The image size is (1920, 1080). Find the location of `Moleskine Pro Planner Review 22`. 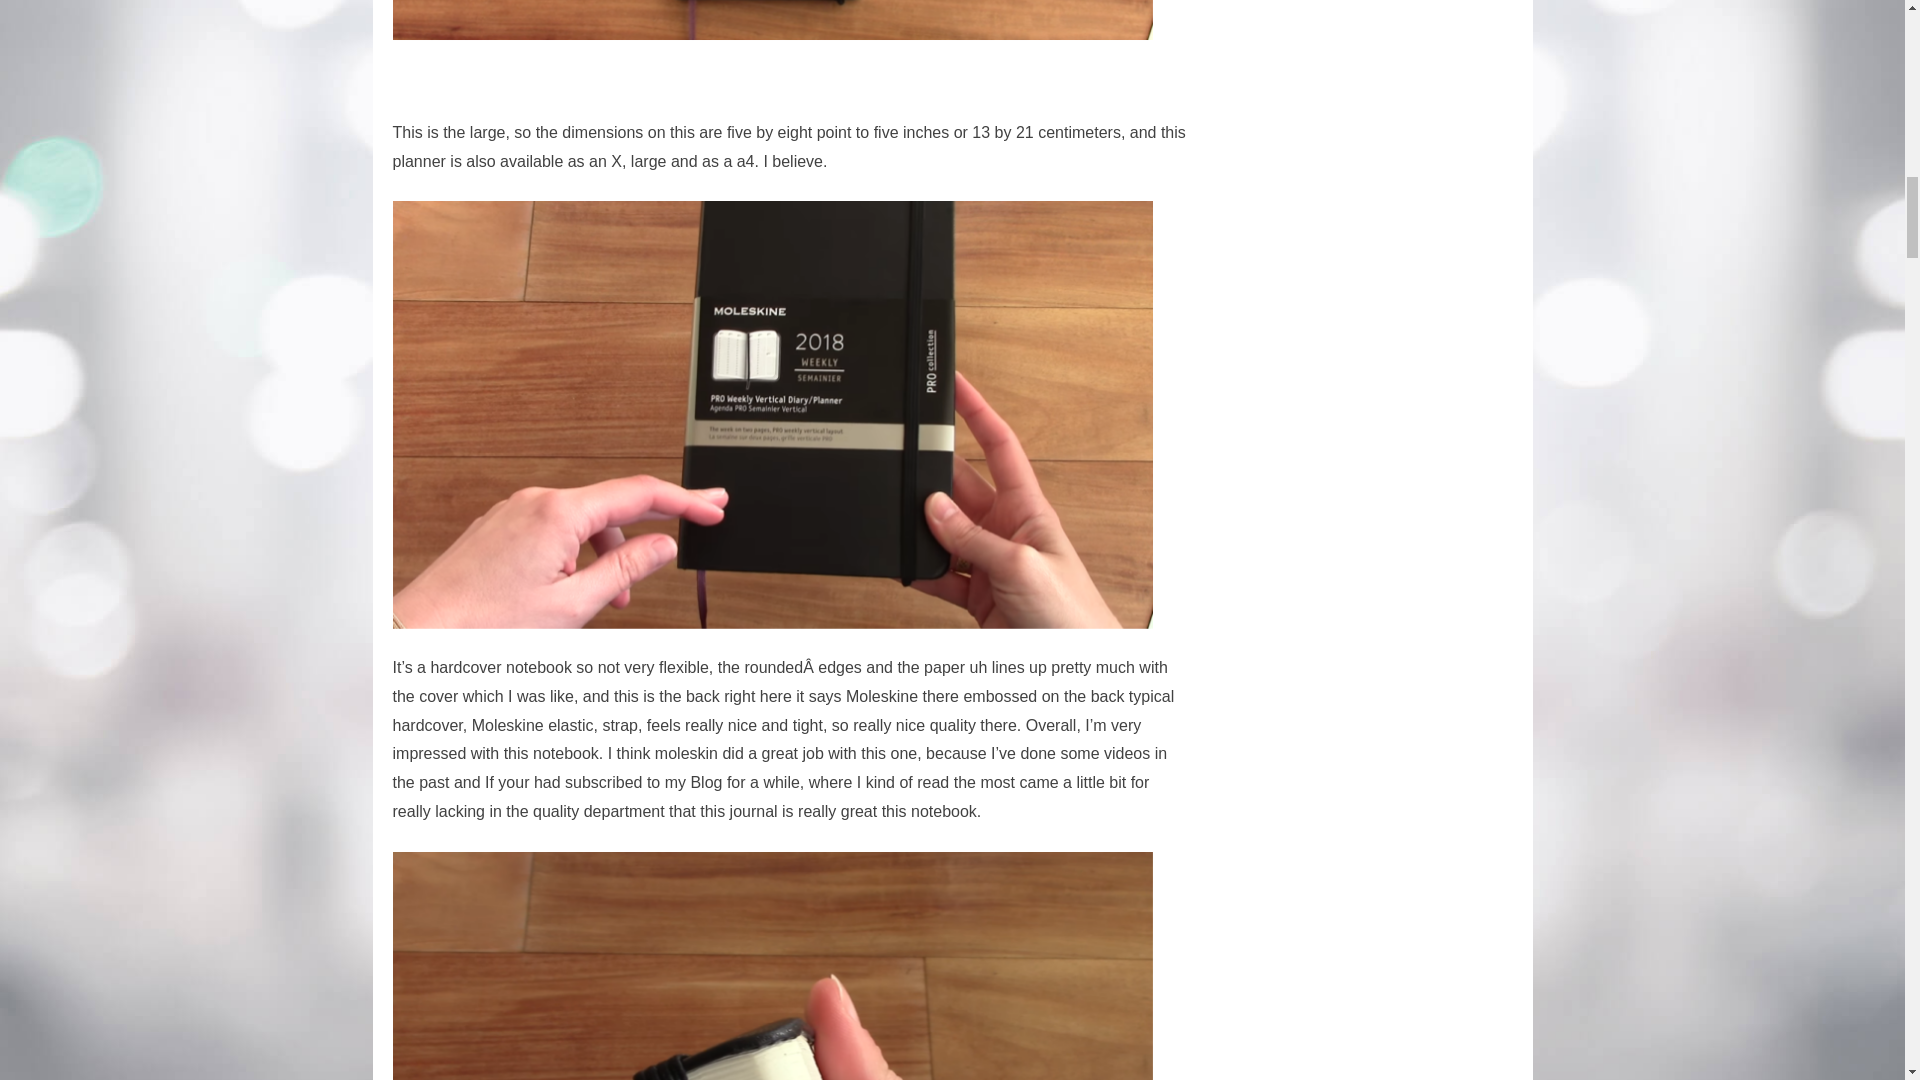

Moleskine Pro Planner Review 22 is located at coordinates (772, 966).